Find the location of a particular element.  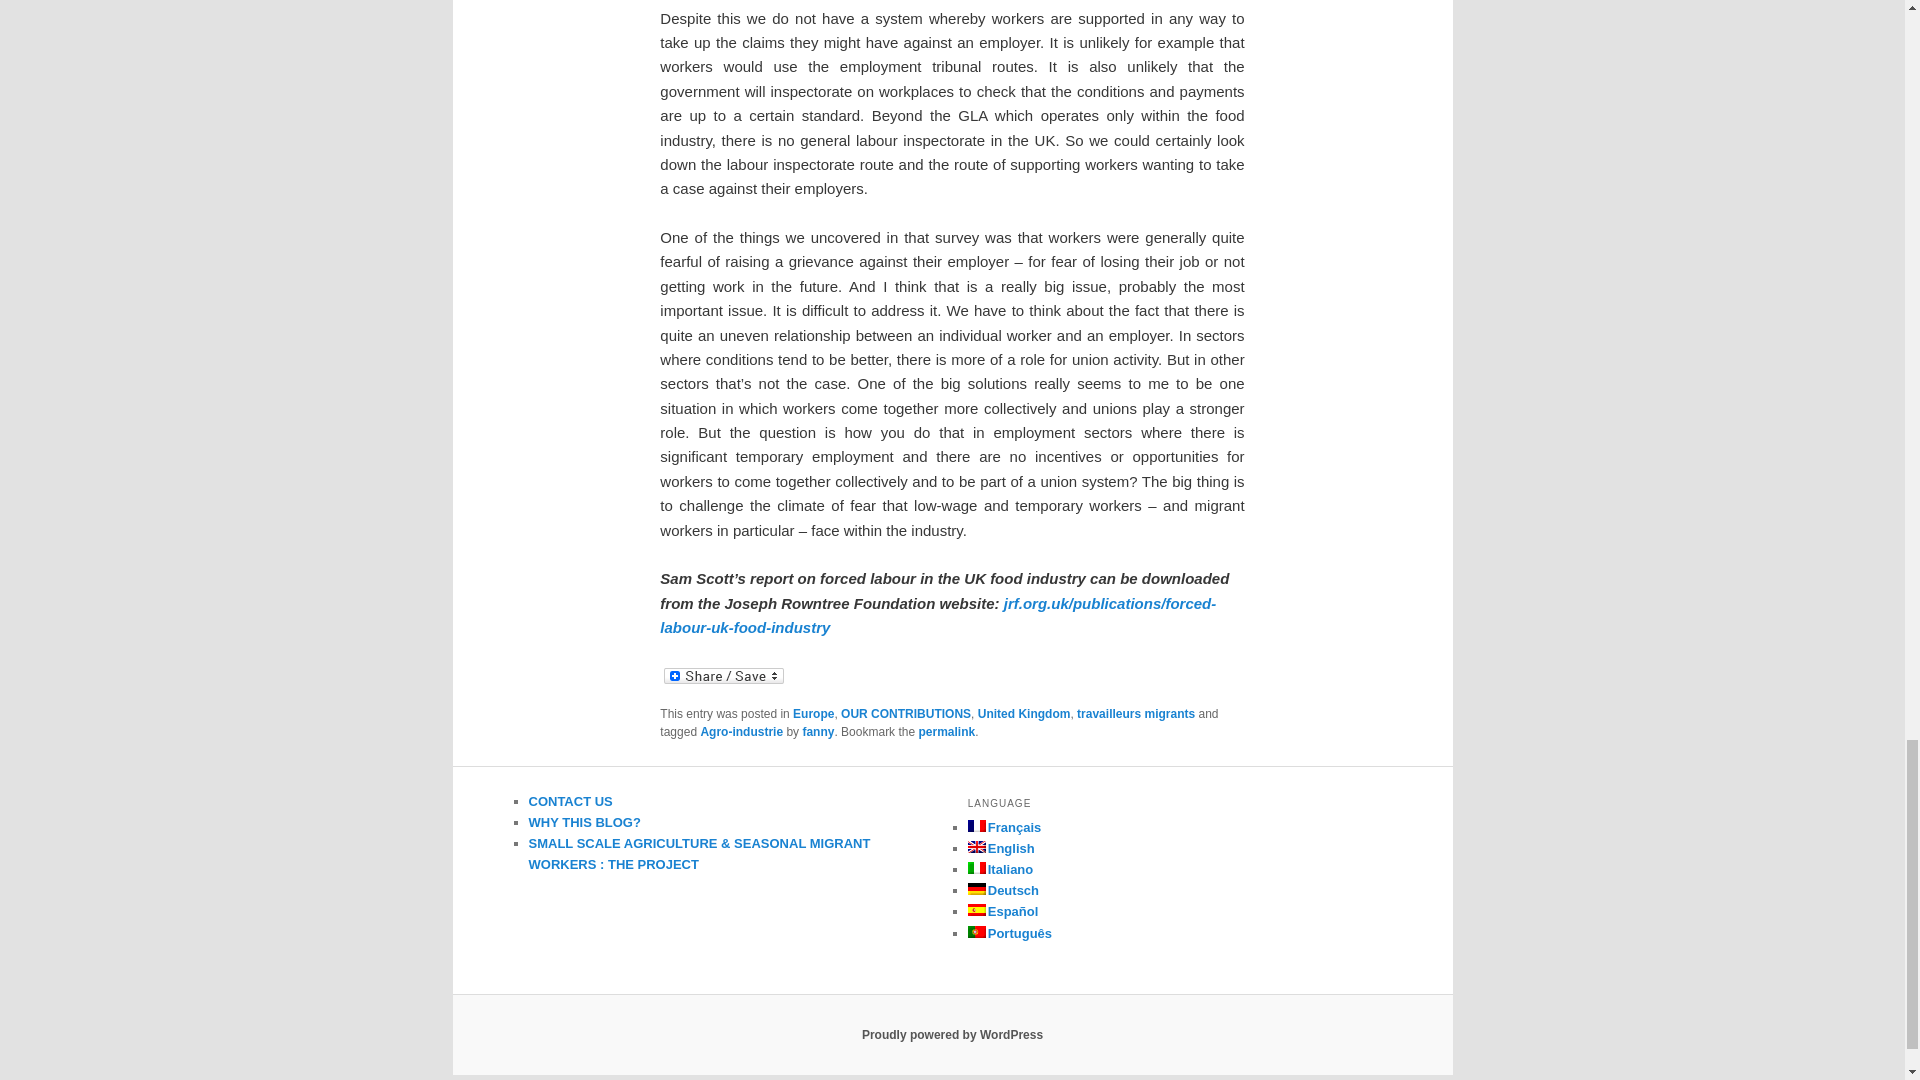

Deutsch is located at coordinates (1002, 890).